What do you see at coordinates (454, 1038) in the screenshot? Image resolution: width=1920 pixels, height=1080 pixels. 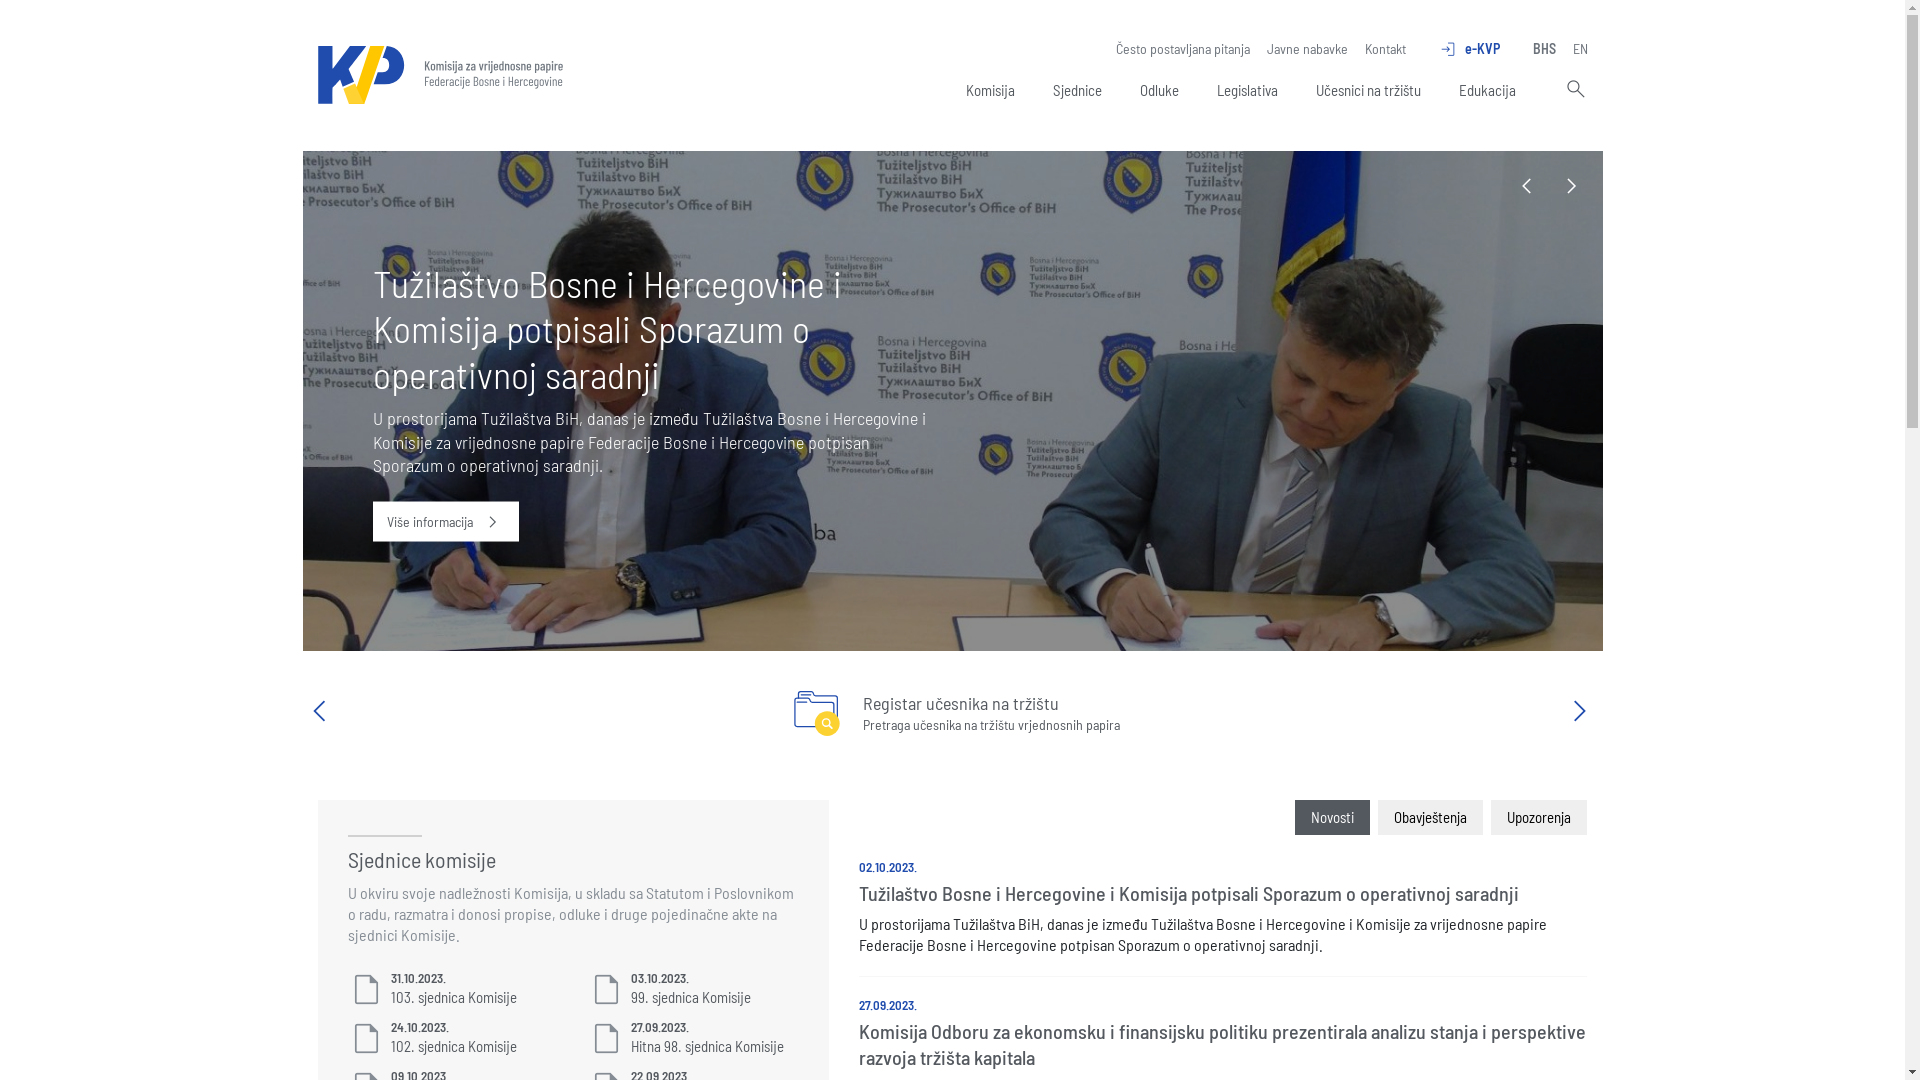 I see `draft
24.10.2023.
102. sjednica Komisije` at bounding box center [454, 1038].